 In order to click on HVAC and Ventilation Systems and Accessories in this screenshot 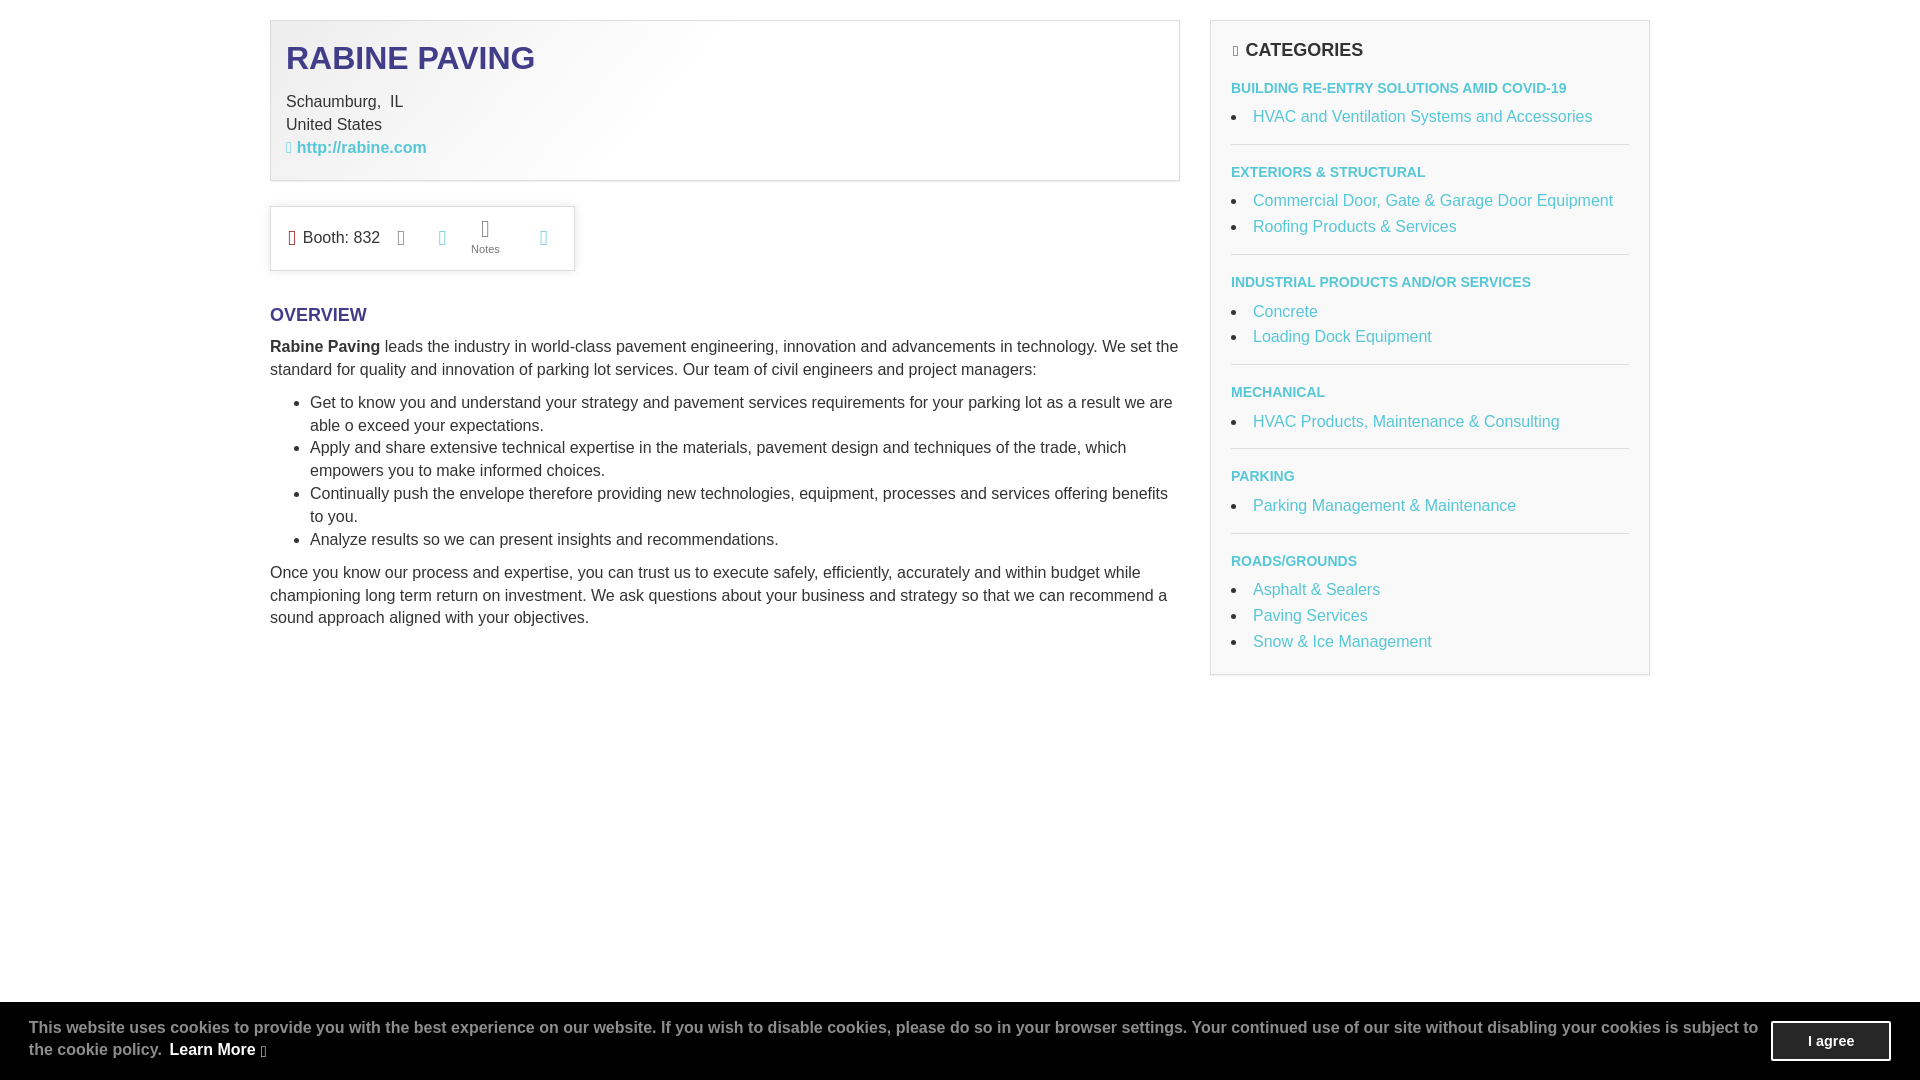, I will do `click(1422, 116)`.